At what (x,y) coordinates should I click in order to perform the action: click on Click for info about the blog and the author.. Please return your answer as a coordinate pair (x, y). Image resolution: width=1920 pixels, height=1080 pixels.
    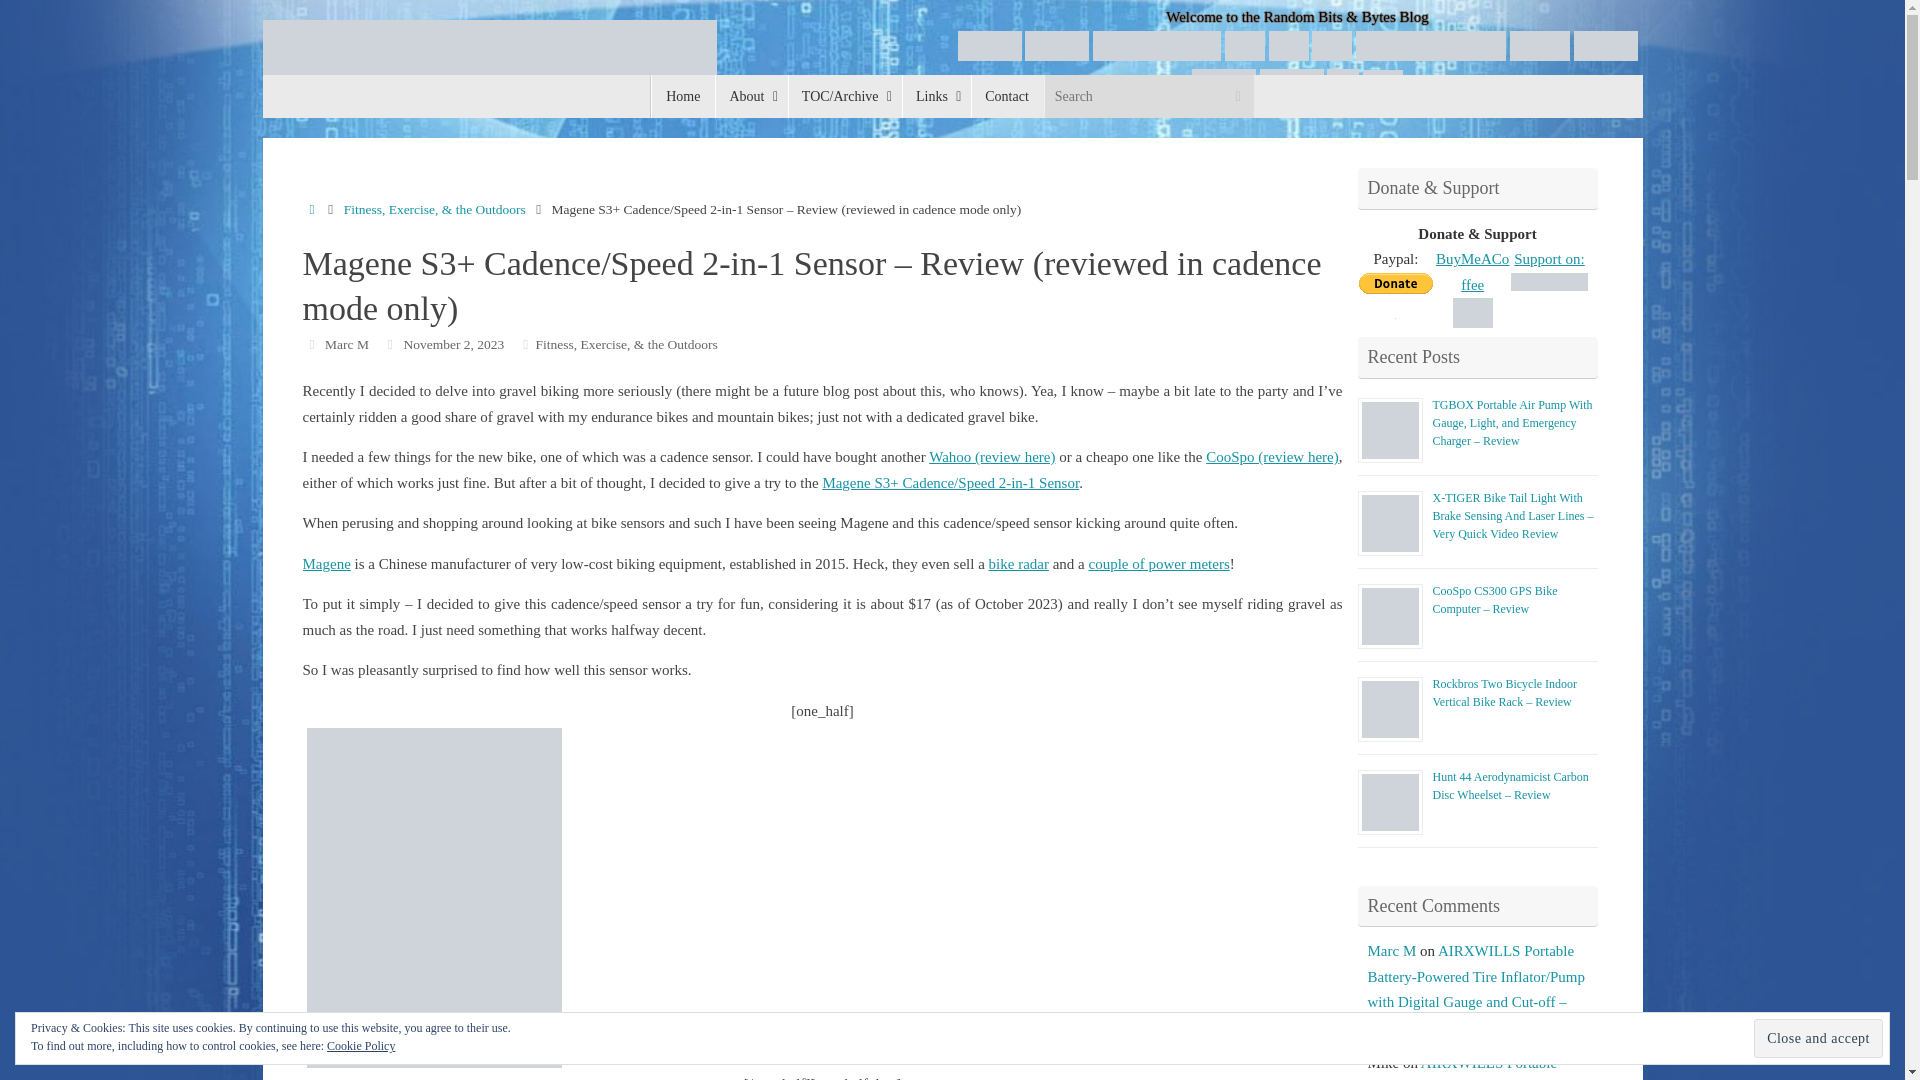
    Looking at the image, I should click on (750, 96).